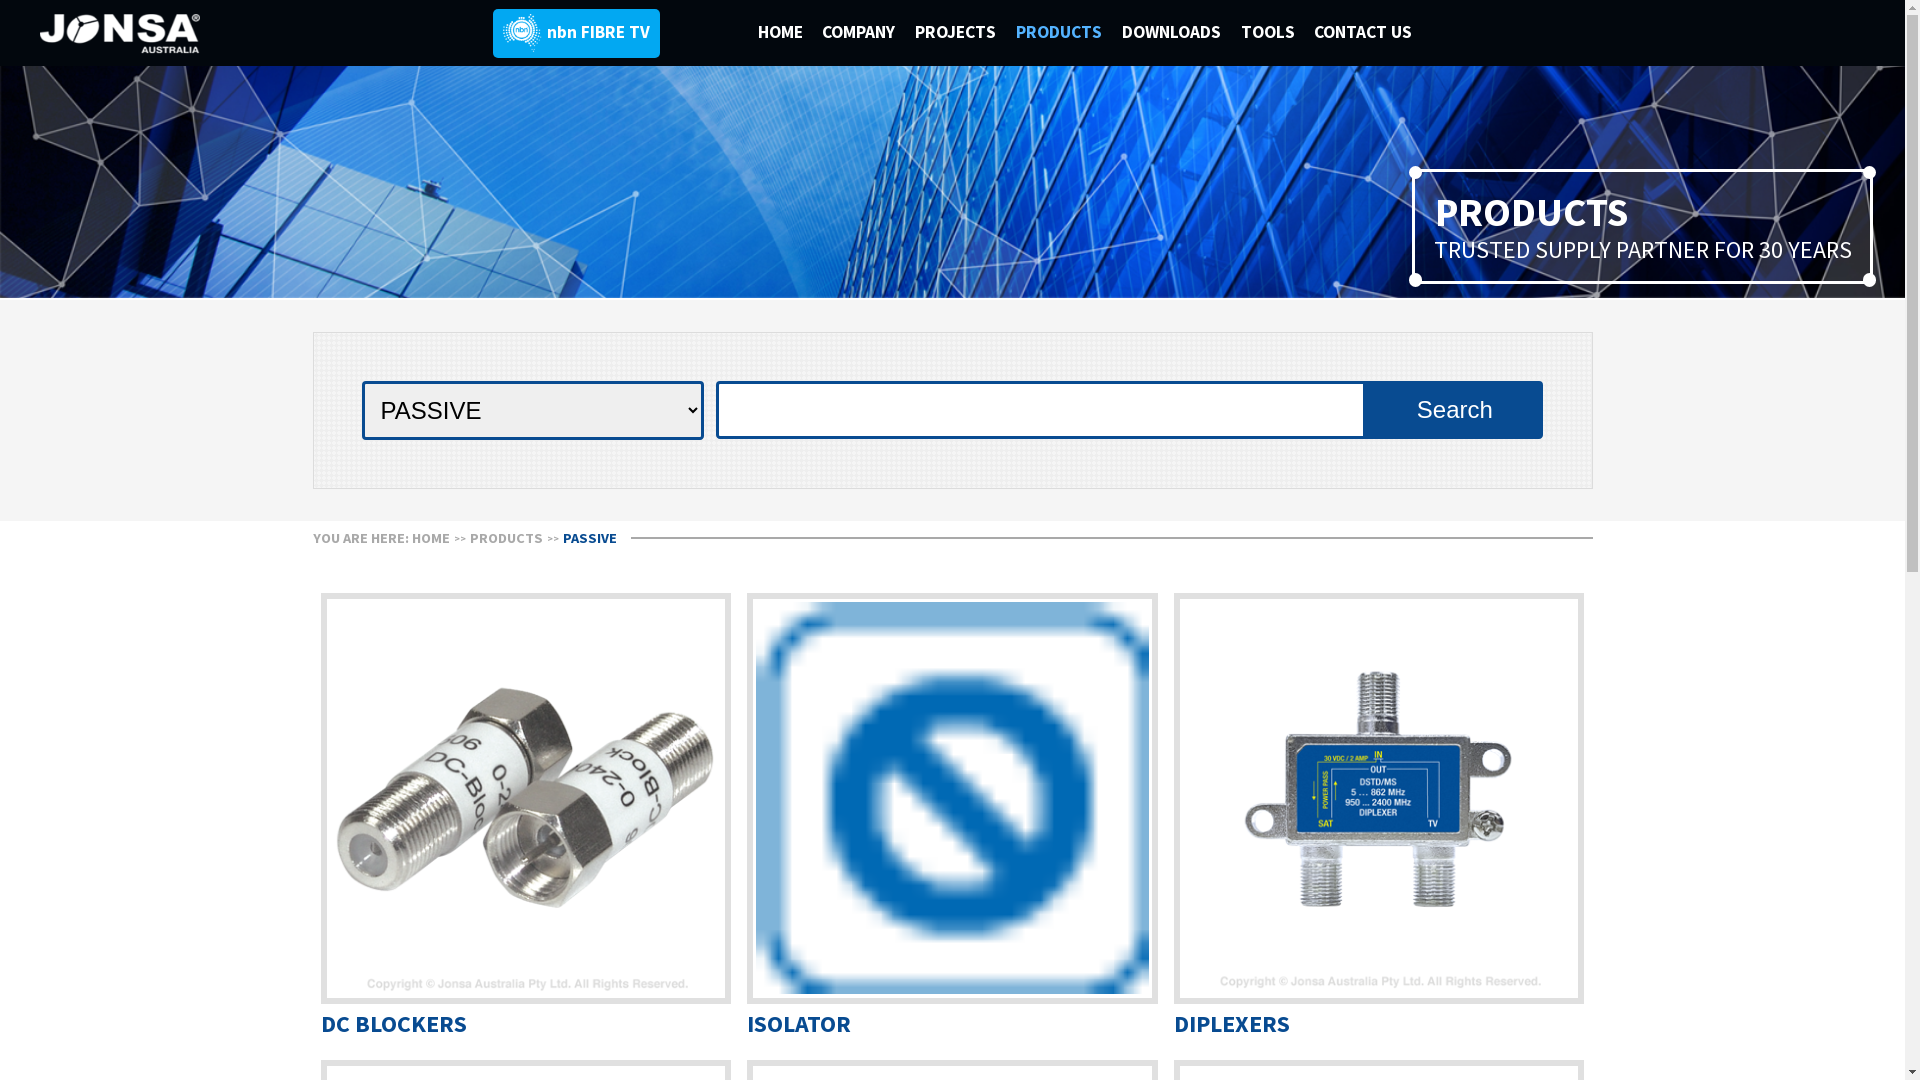  What do you see at coordinates (506, 538) in the screenshot?
I see `PRODUCTS` at bounding box center [506, 538].